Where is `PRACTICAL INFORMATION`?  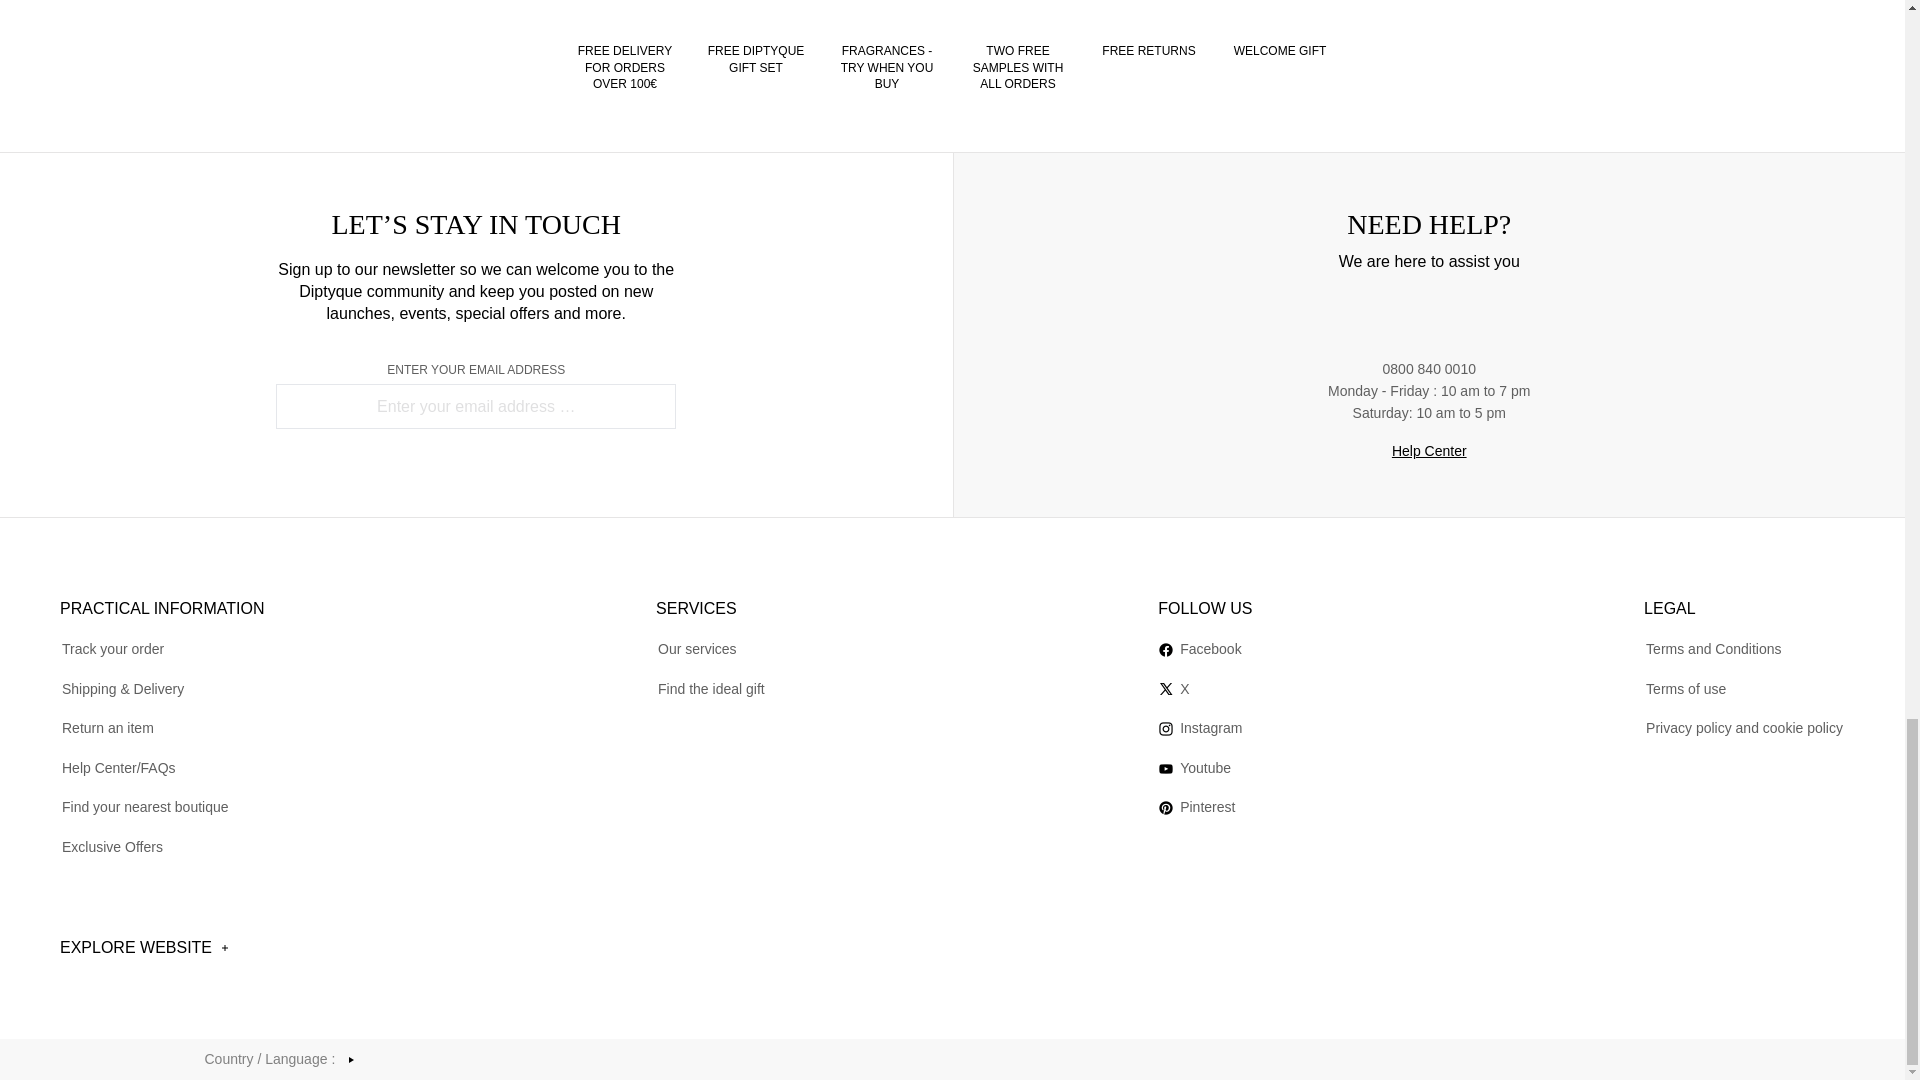 PRACTICAL INFORMATION is located at coordinates (162, 603).